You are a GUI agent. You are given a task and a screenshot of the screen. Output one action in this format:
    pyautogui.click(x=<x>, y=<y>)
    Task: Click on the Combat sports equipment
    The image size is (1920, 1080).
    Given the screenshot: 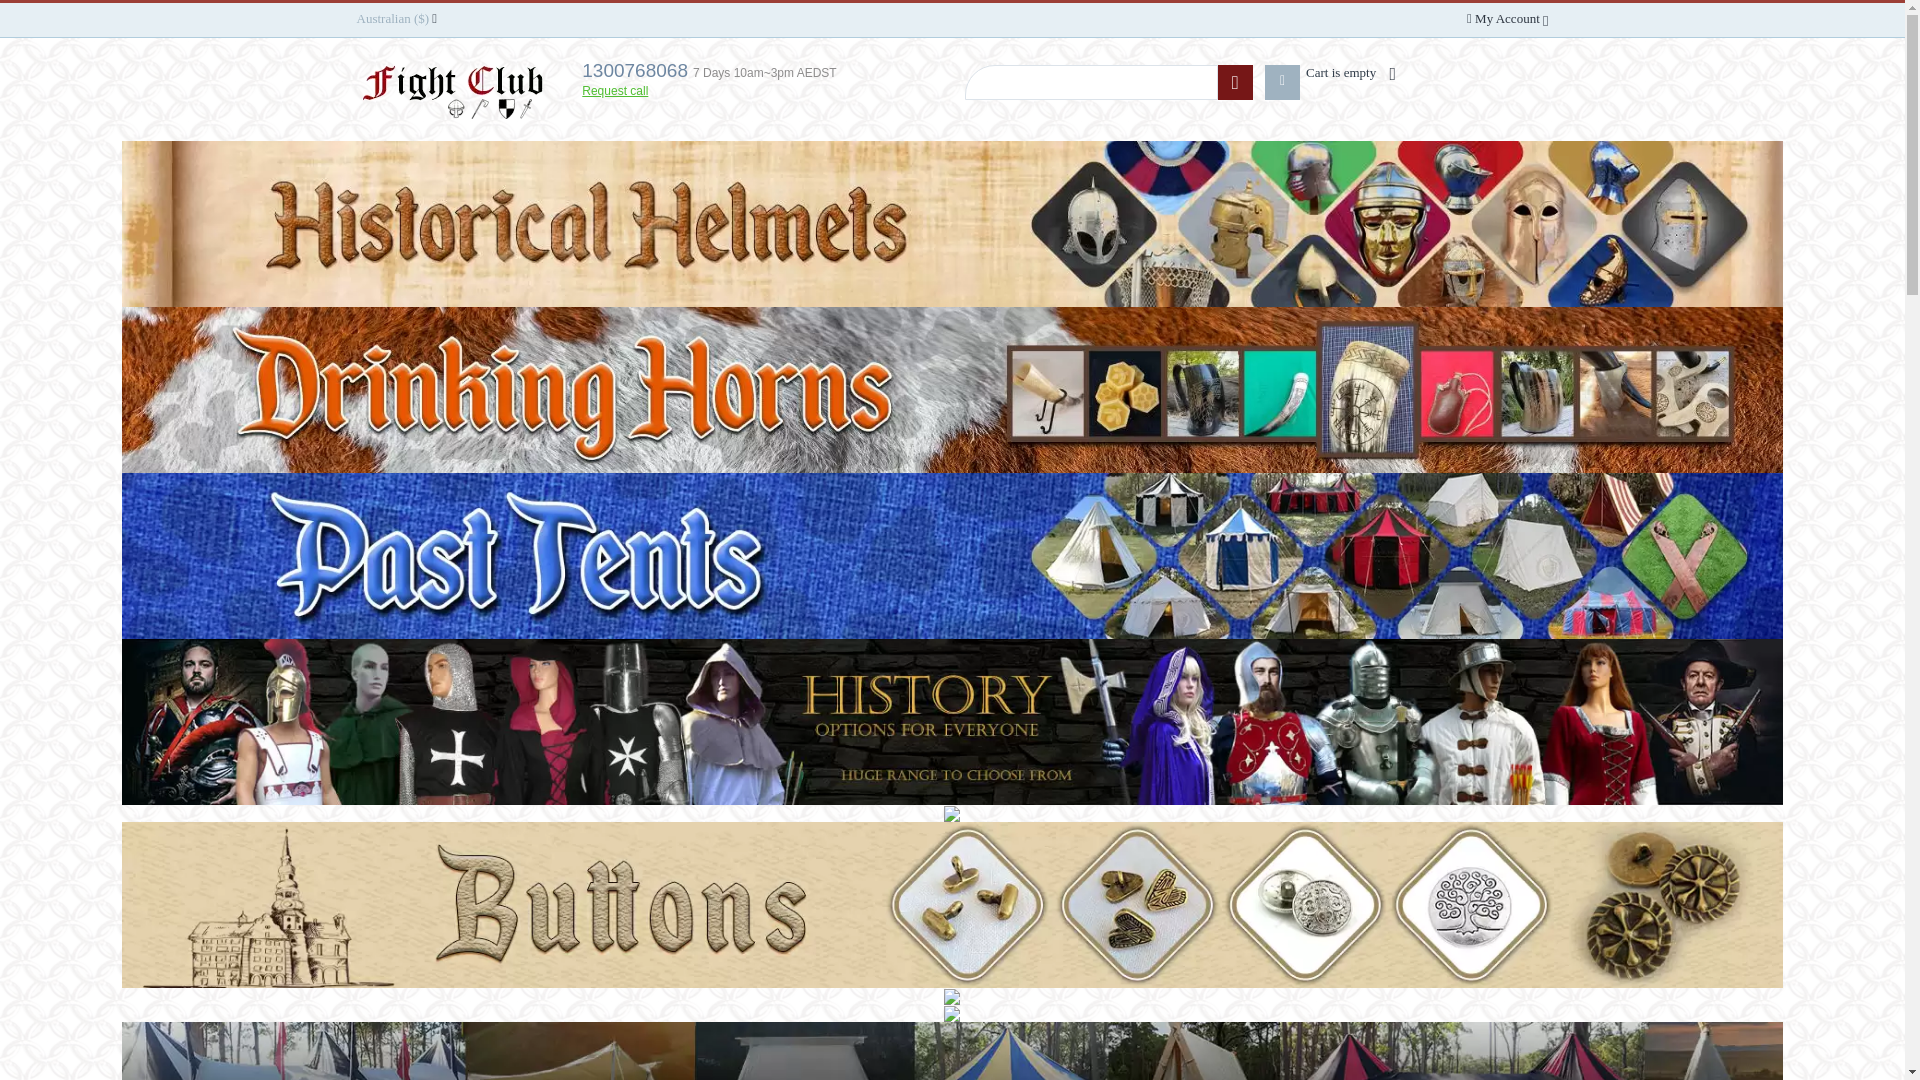 What is the action you would take?
    pyautogui.click(x=952, y=997)
    